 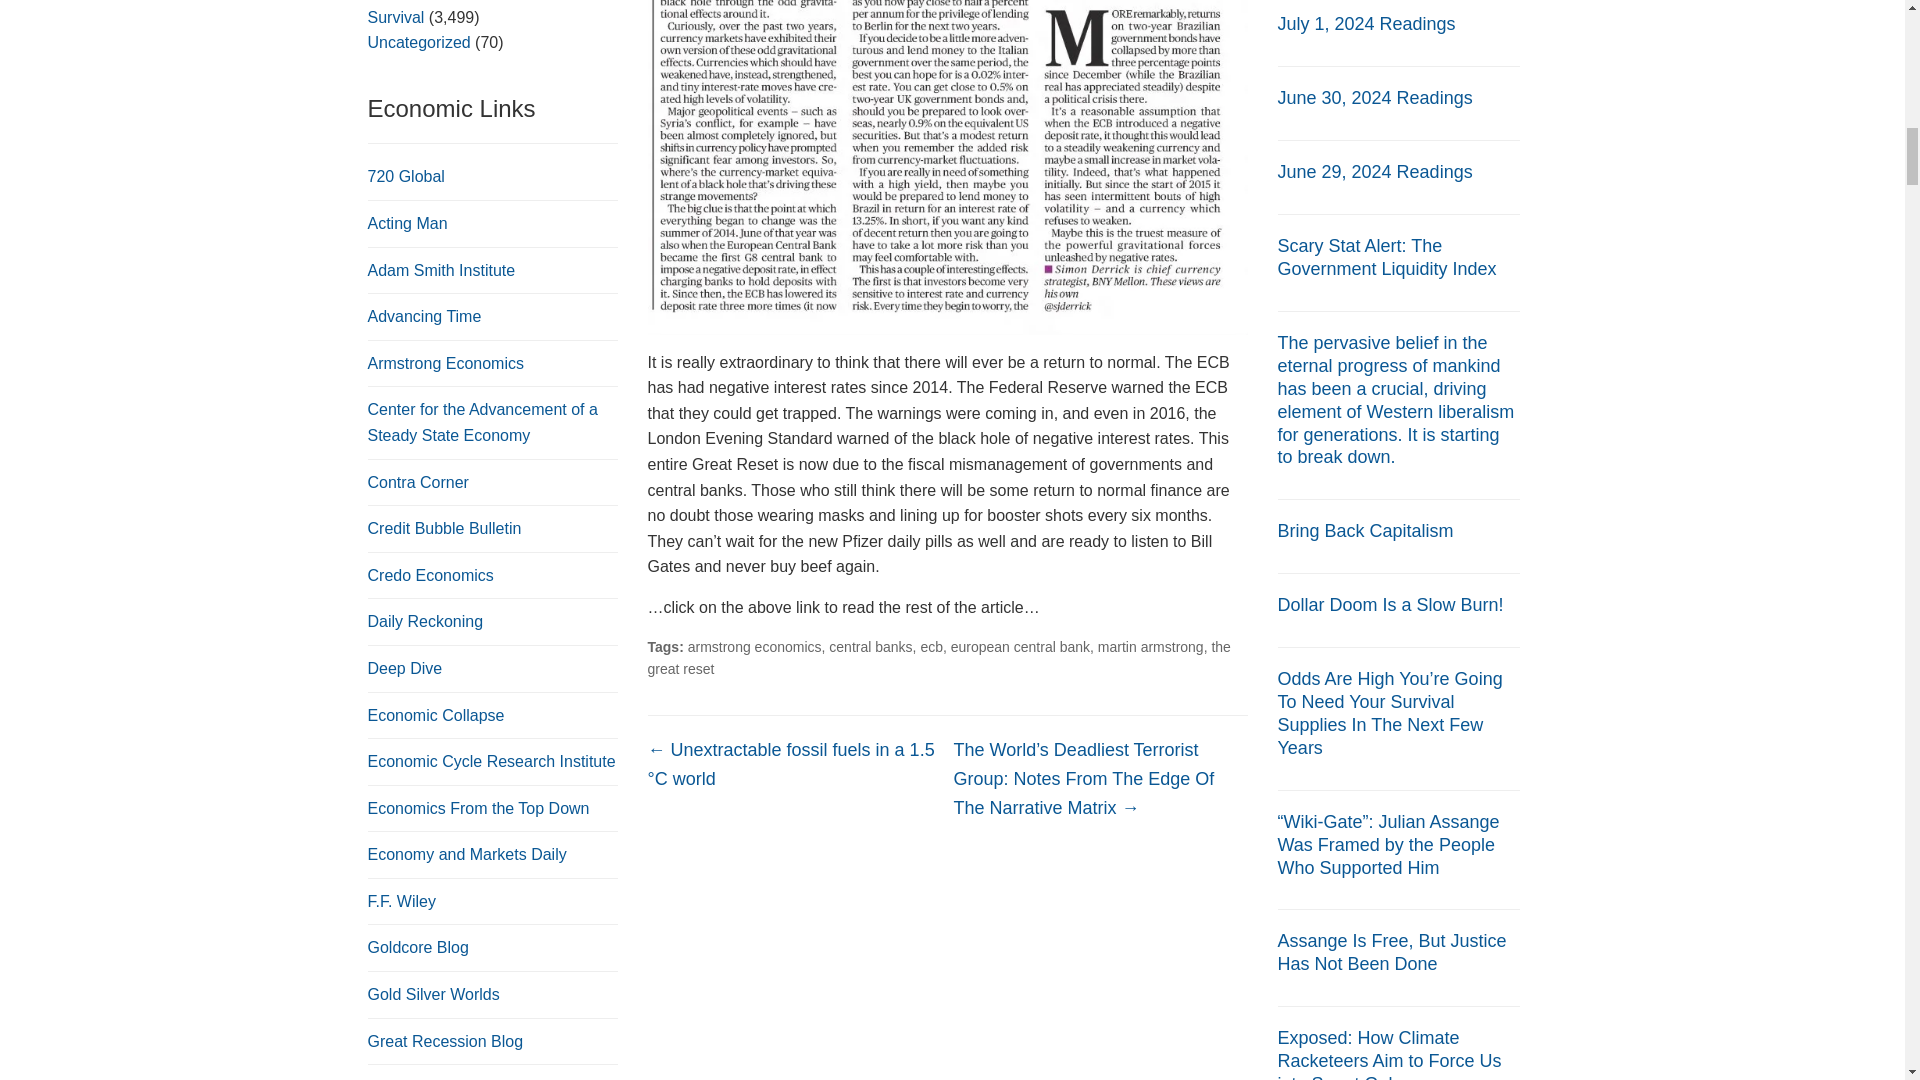 What do you see at coordinates (492, 761) in the screenshot?
I see `Economic Cycle Research Institute` at bounding box center [492, 761].